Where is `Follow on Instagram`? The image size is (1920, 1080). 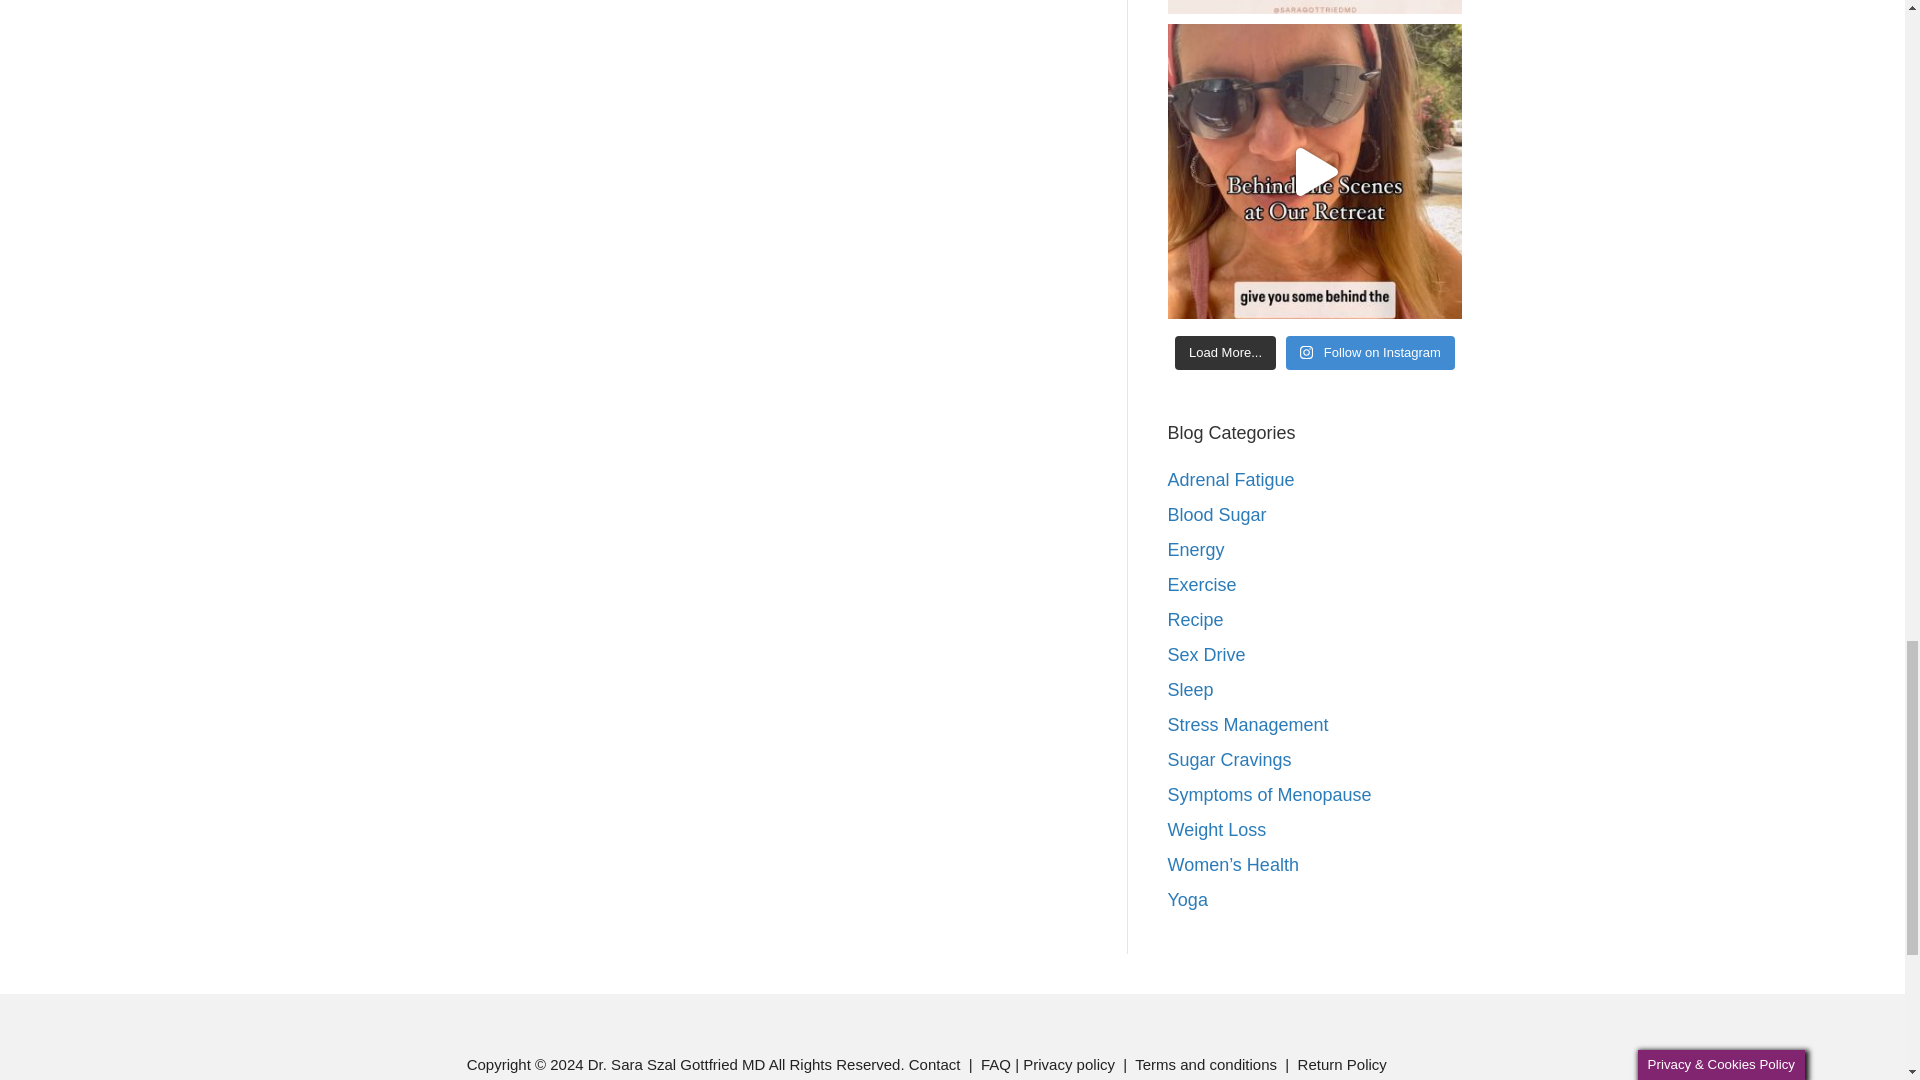
Follow on Instagram is located at coordinates (1370, 352).